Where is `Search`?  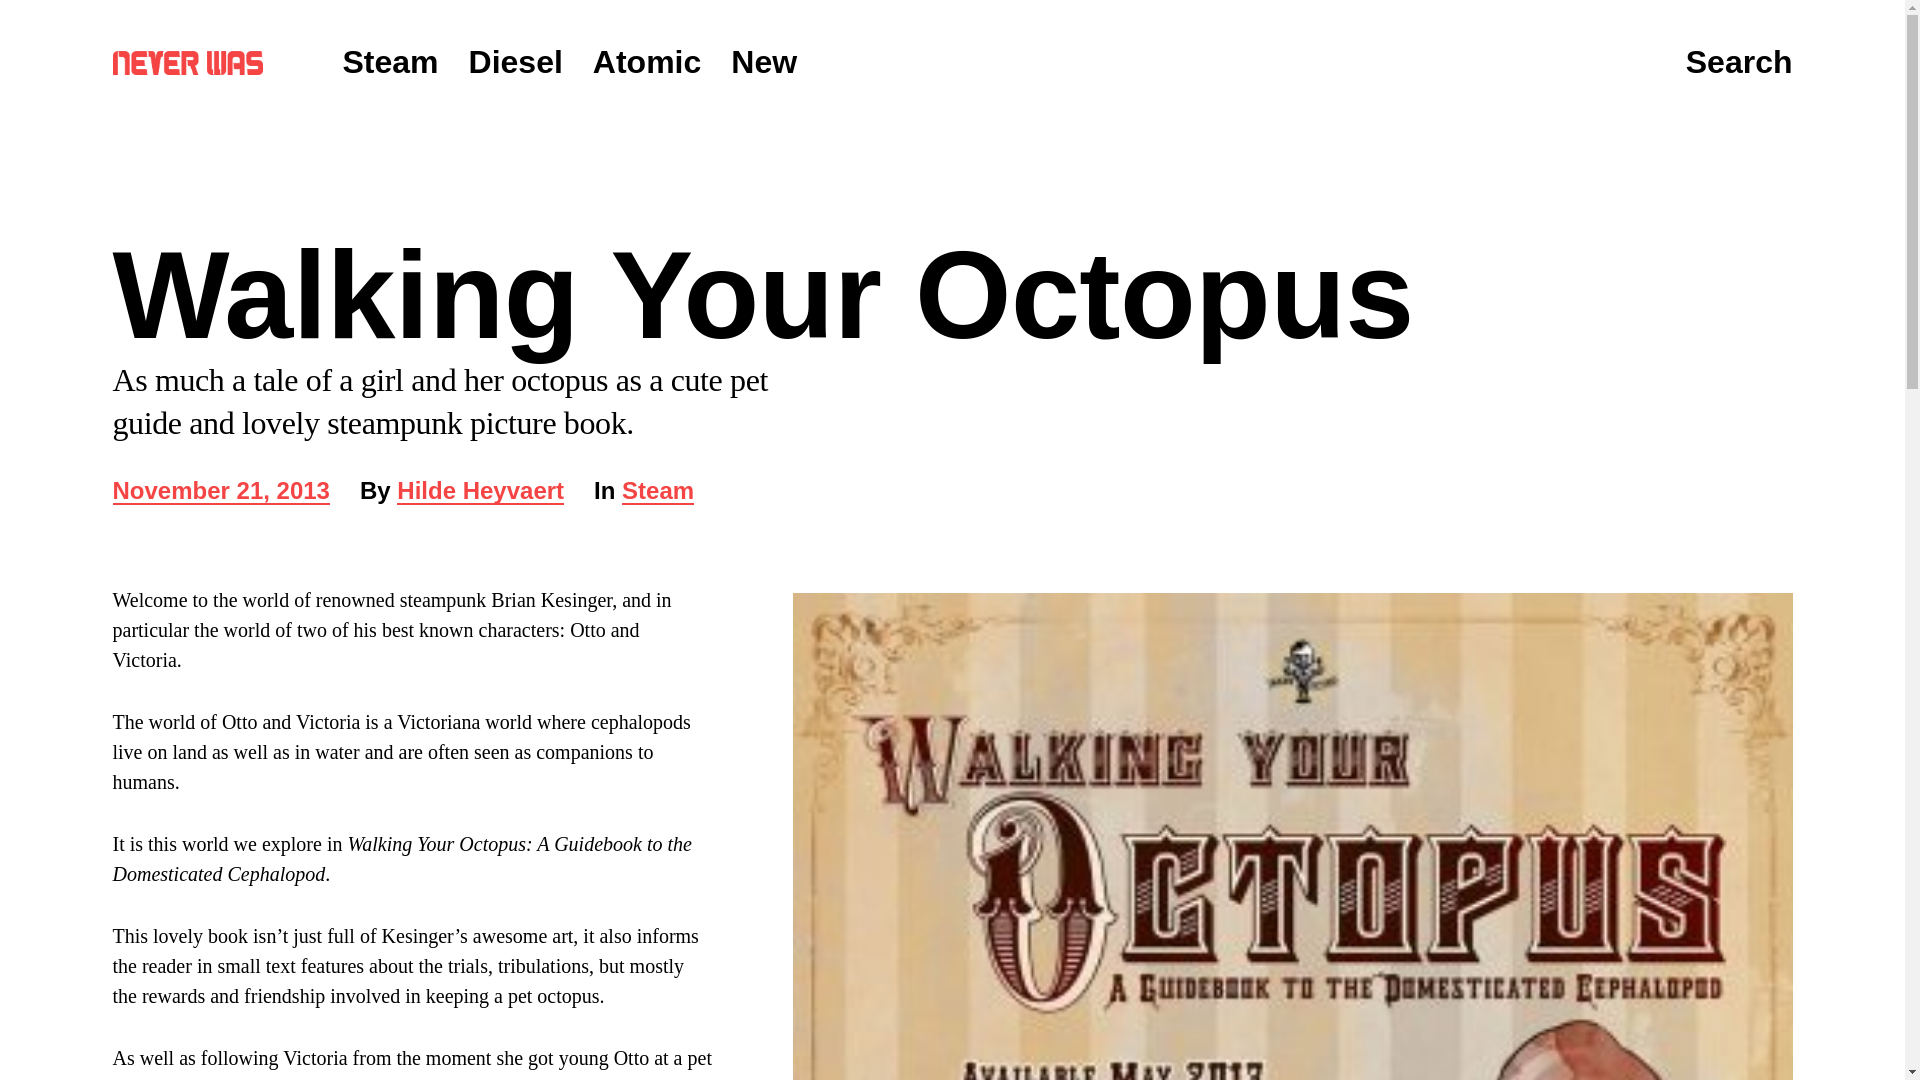 Search is located at coordinates (389, 62).